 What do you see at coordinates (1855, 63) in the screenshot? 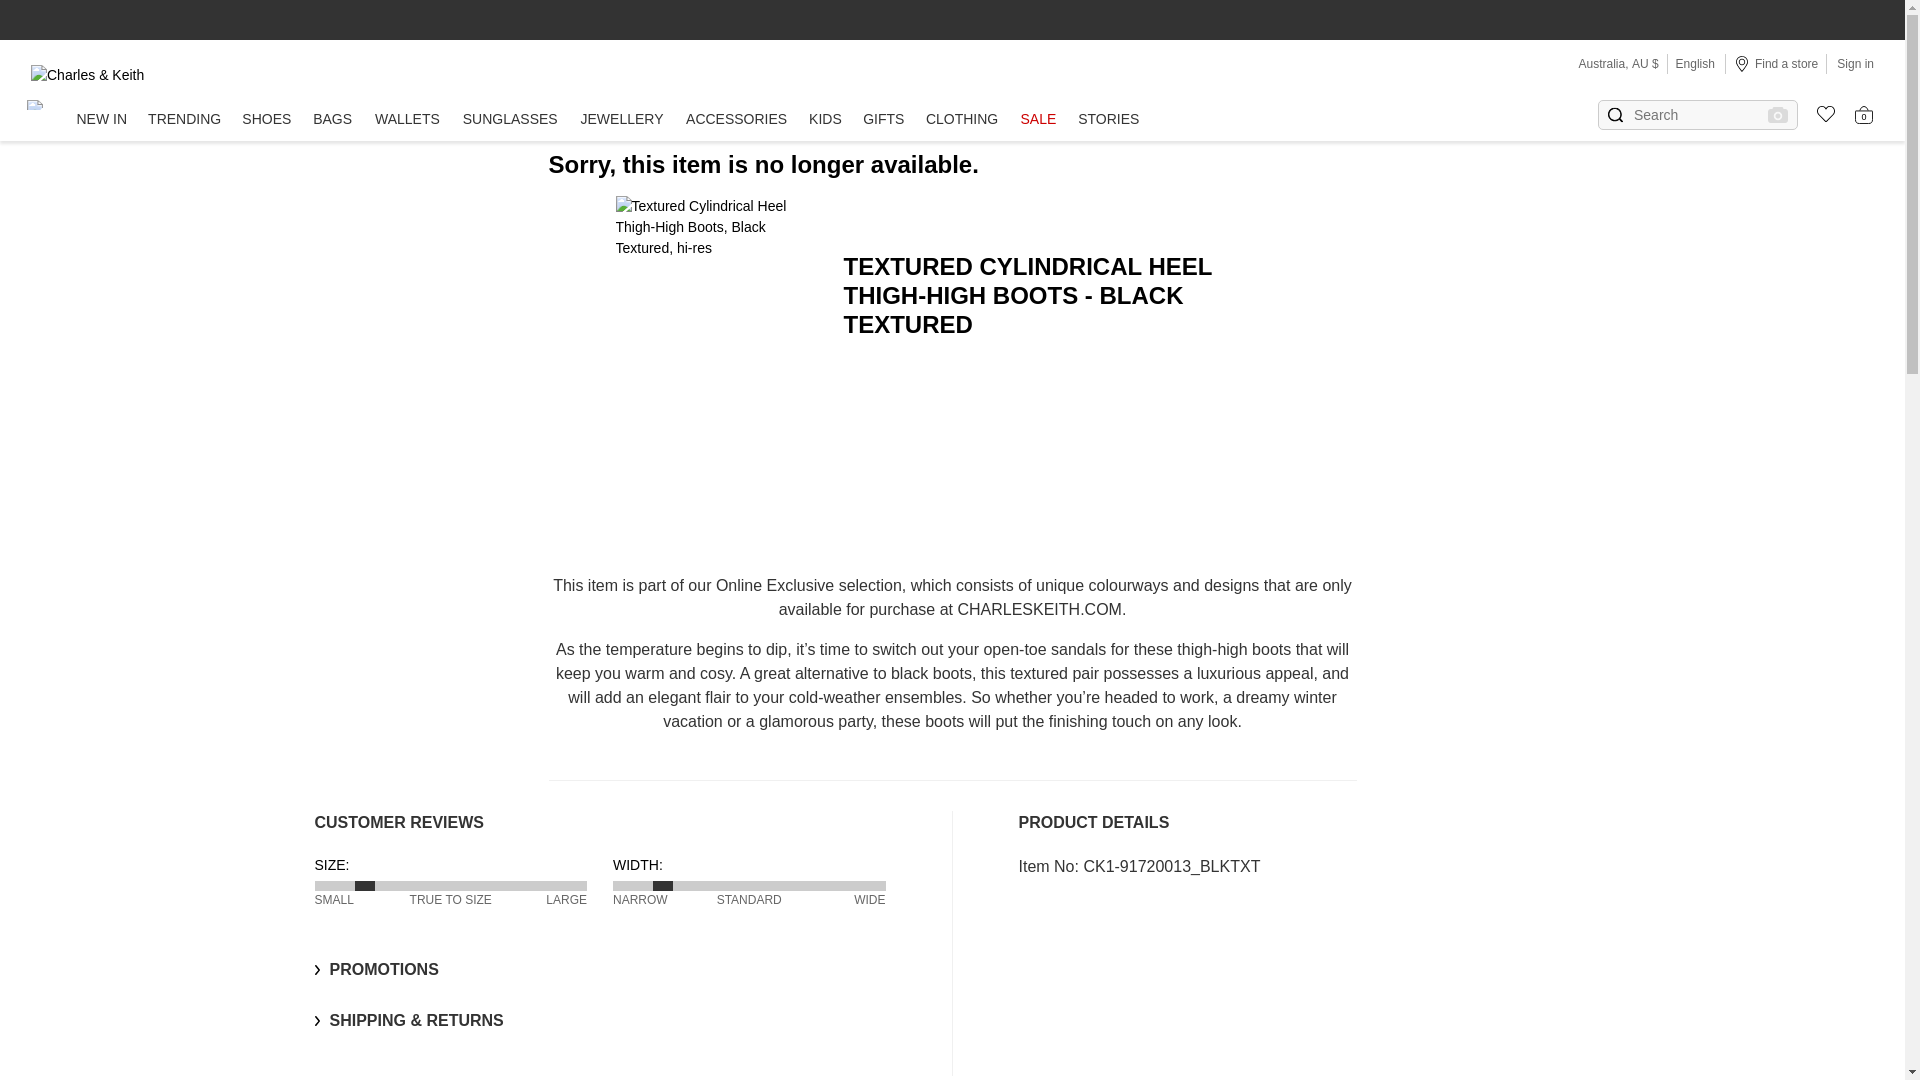
I see `Sign in` at bounding box center [1855, 63].